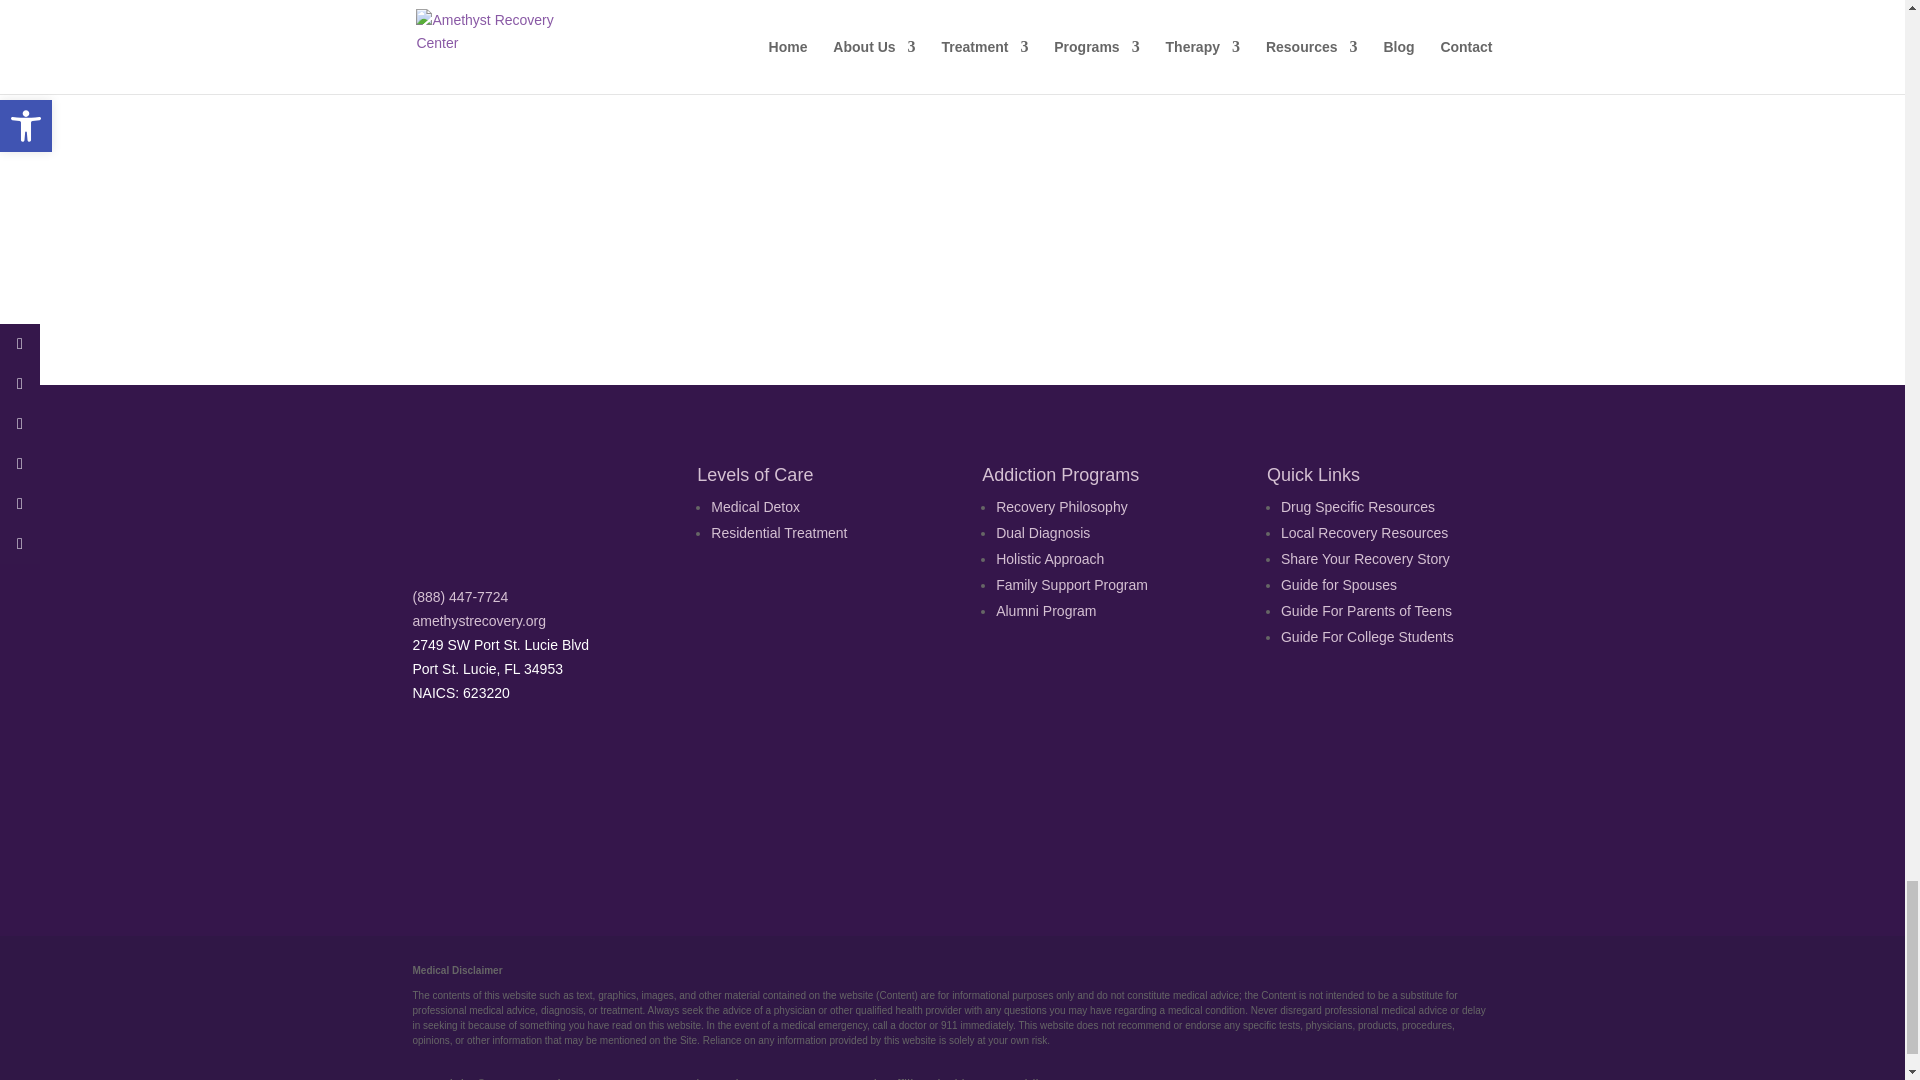 The width and height of the screenshot is (1920, 1080). What do you see at coordinates (512, 511) in the screenshot?
I see `logo-light-sm` at bounding box center [512, 511].